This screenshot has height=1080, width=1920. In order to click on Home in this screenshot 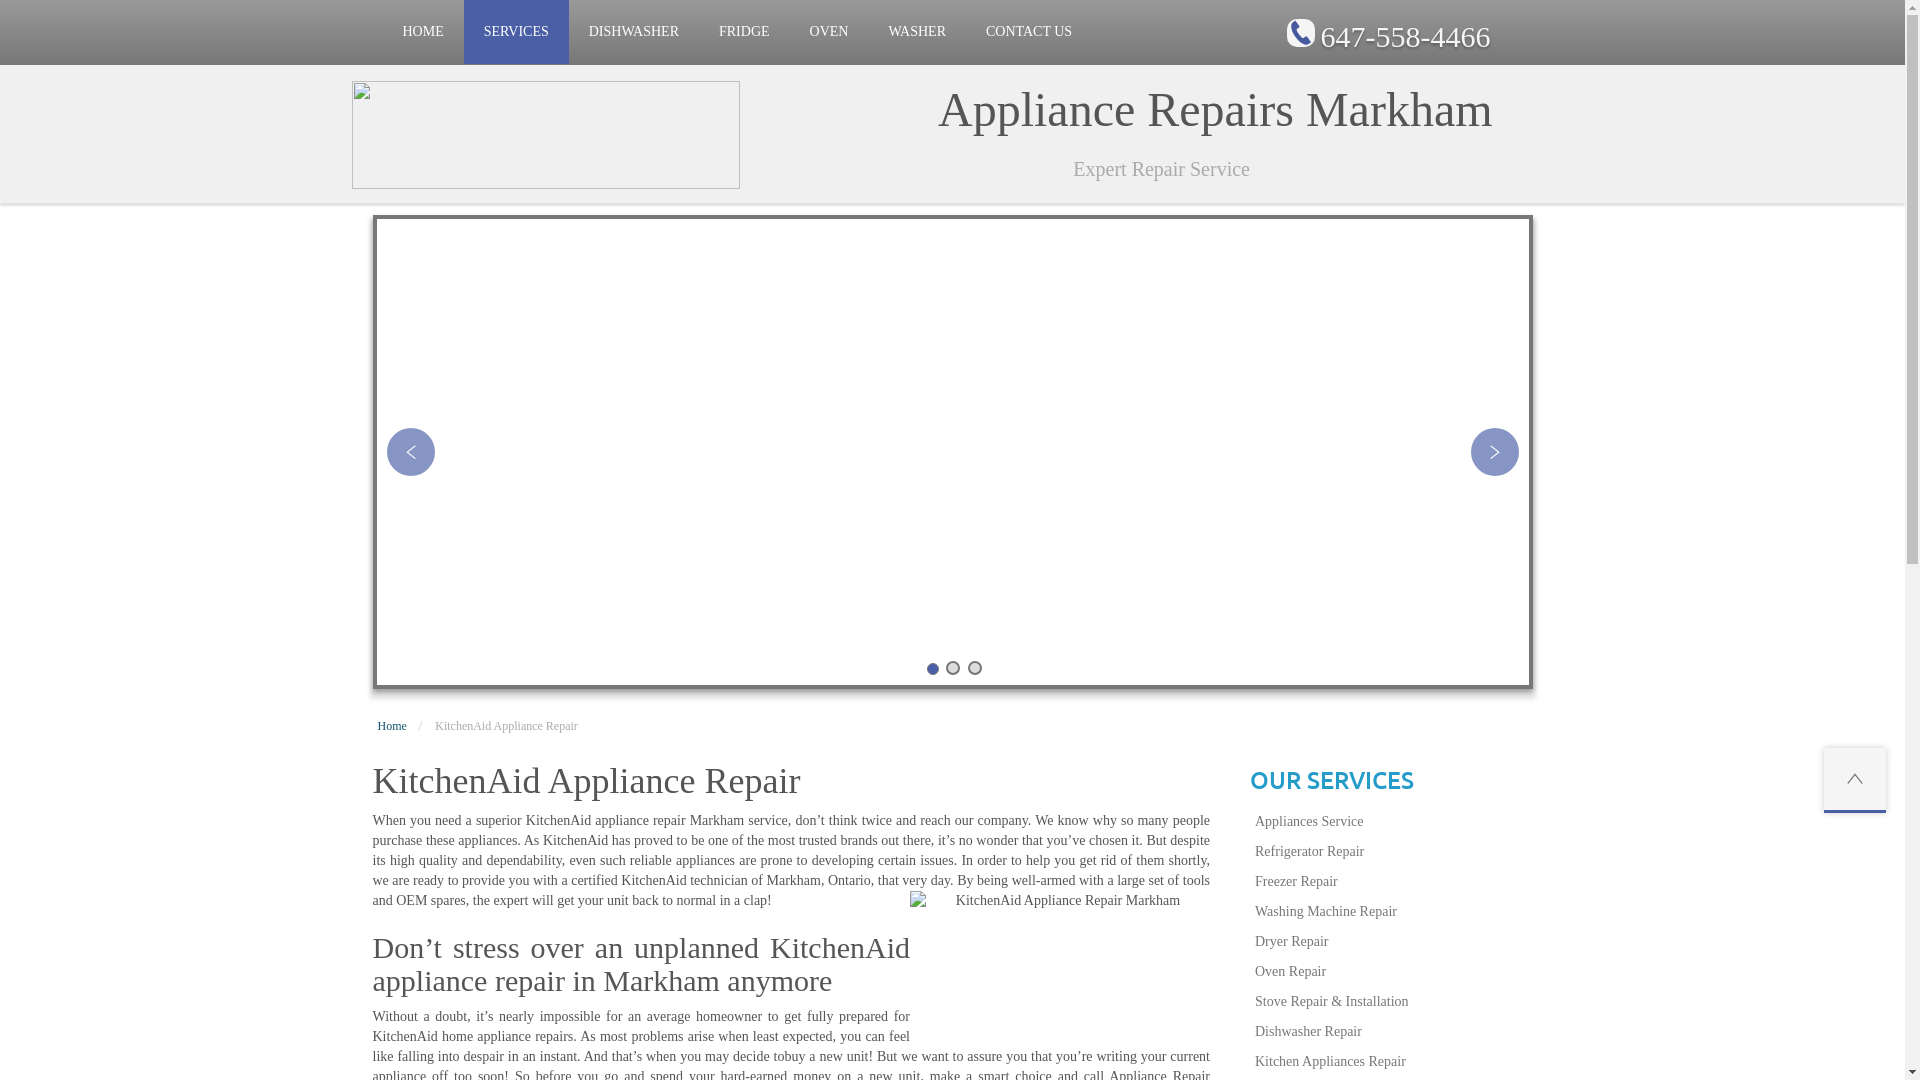, I will do `click(392, 726)`.